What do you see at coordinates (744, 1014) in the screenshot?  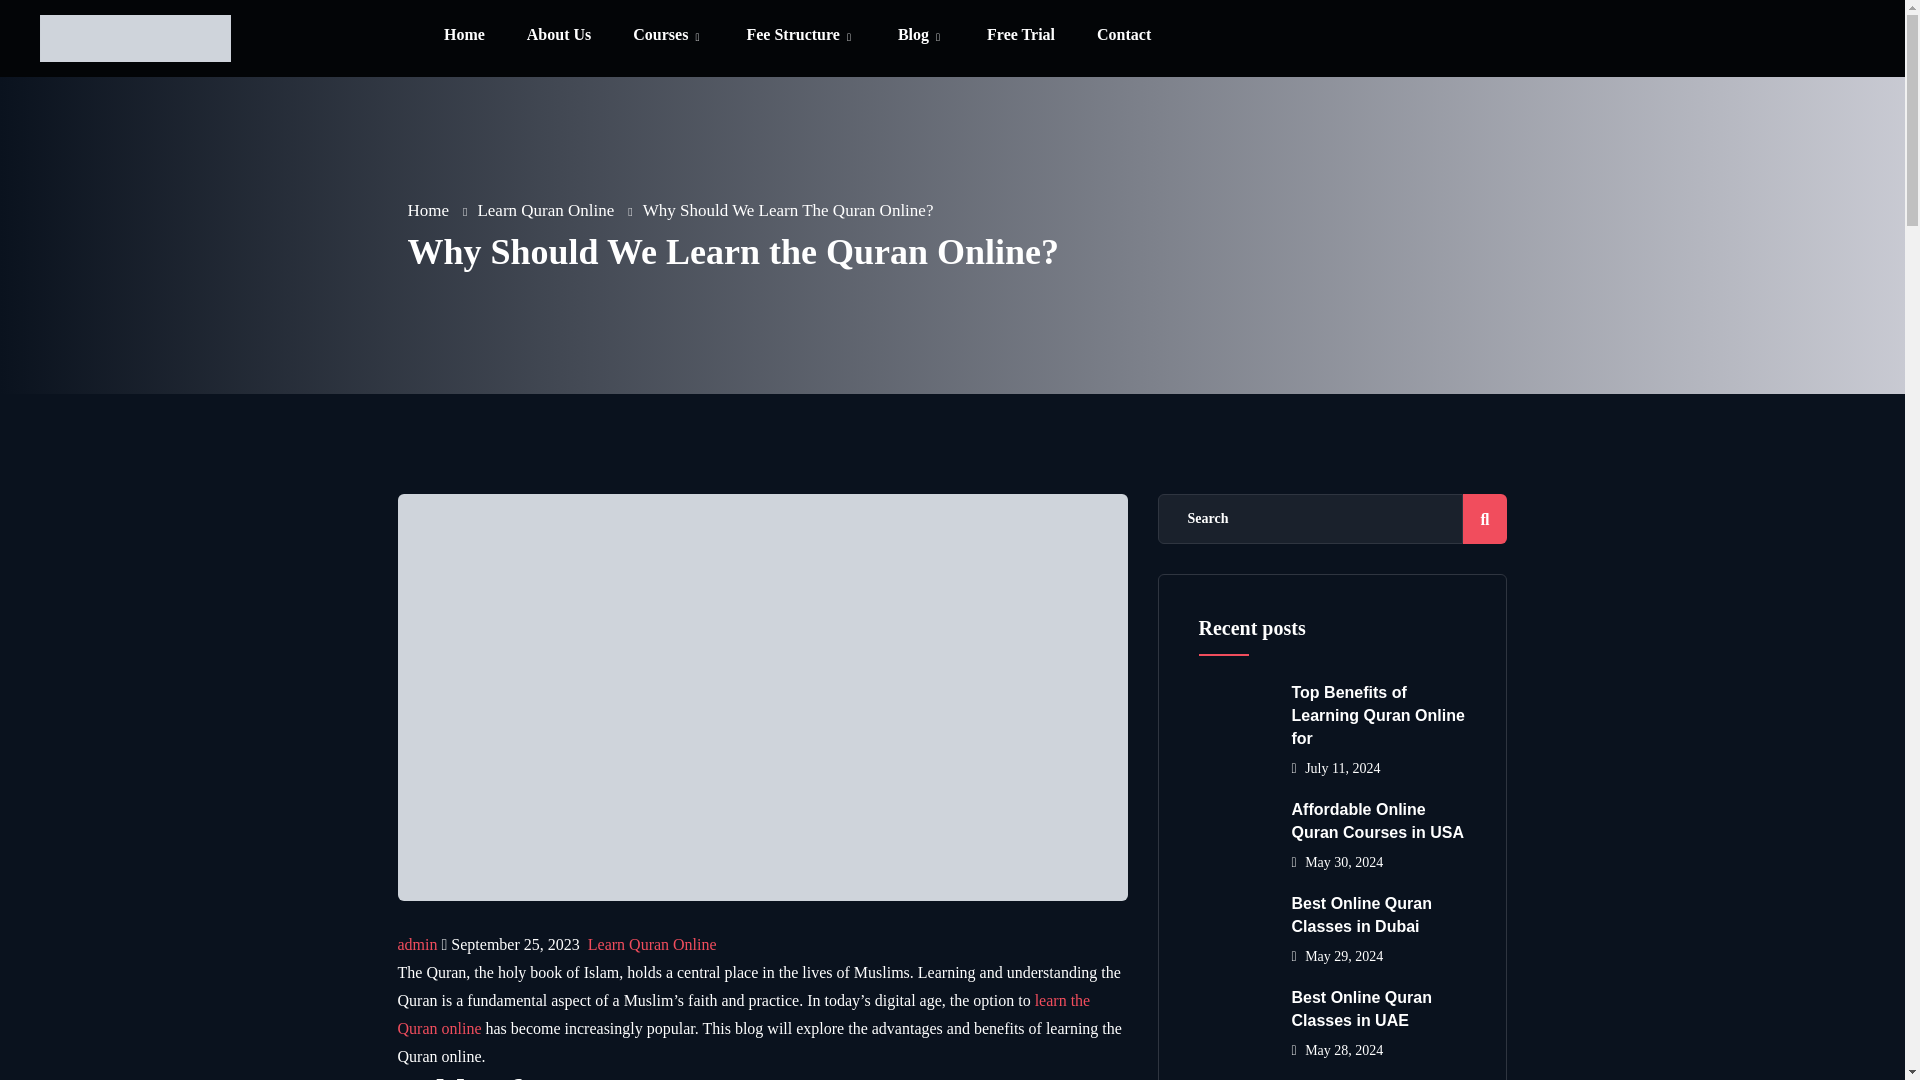 I see `learn the Quran online` at bounding box center [744, 1014].